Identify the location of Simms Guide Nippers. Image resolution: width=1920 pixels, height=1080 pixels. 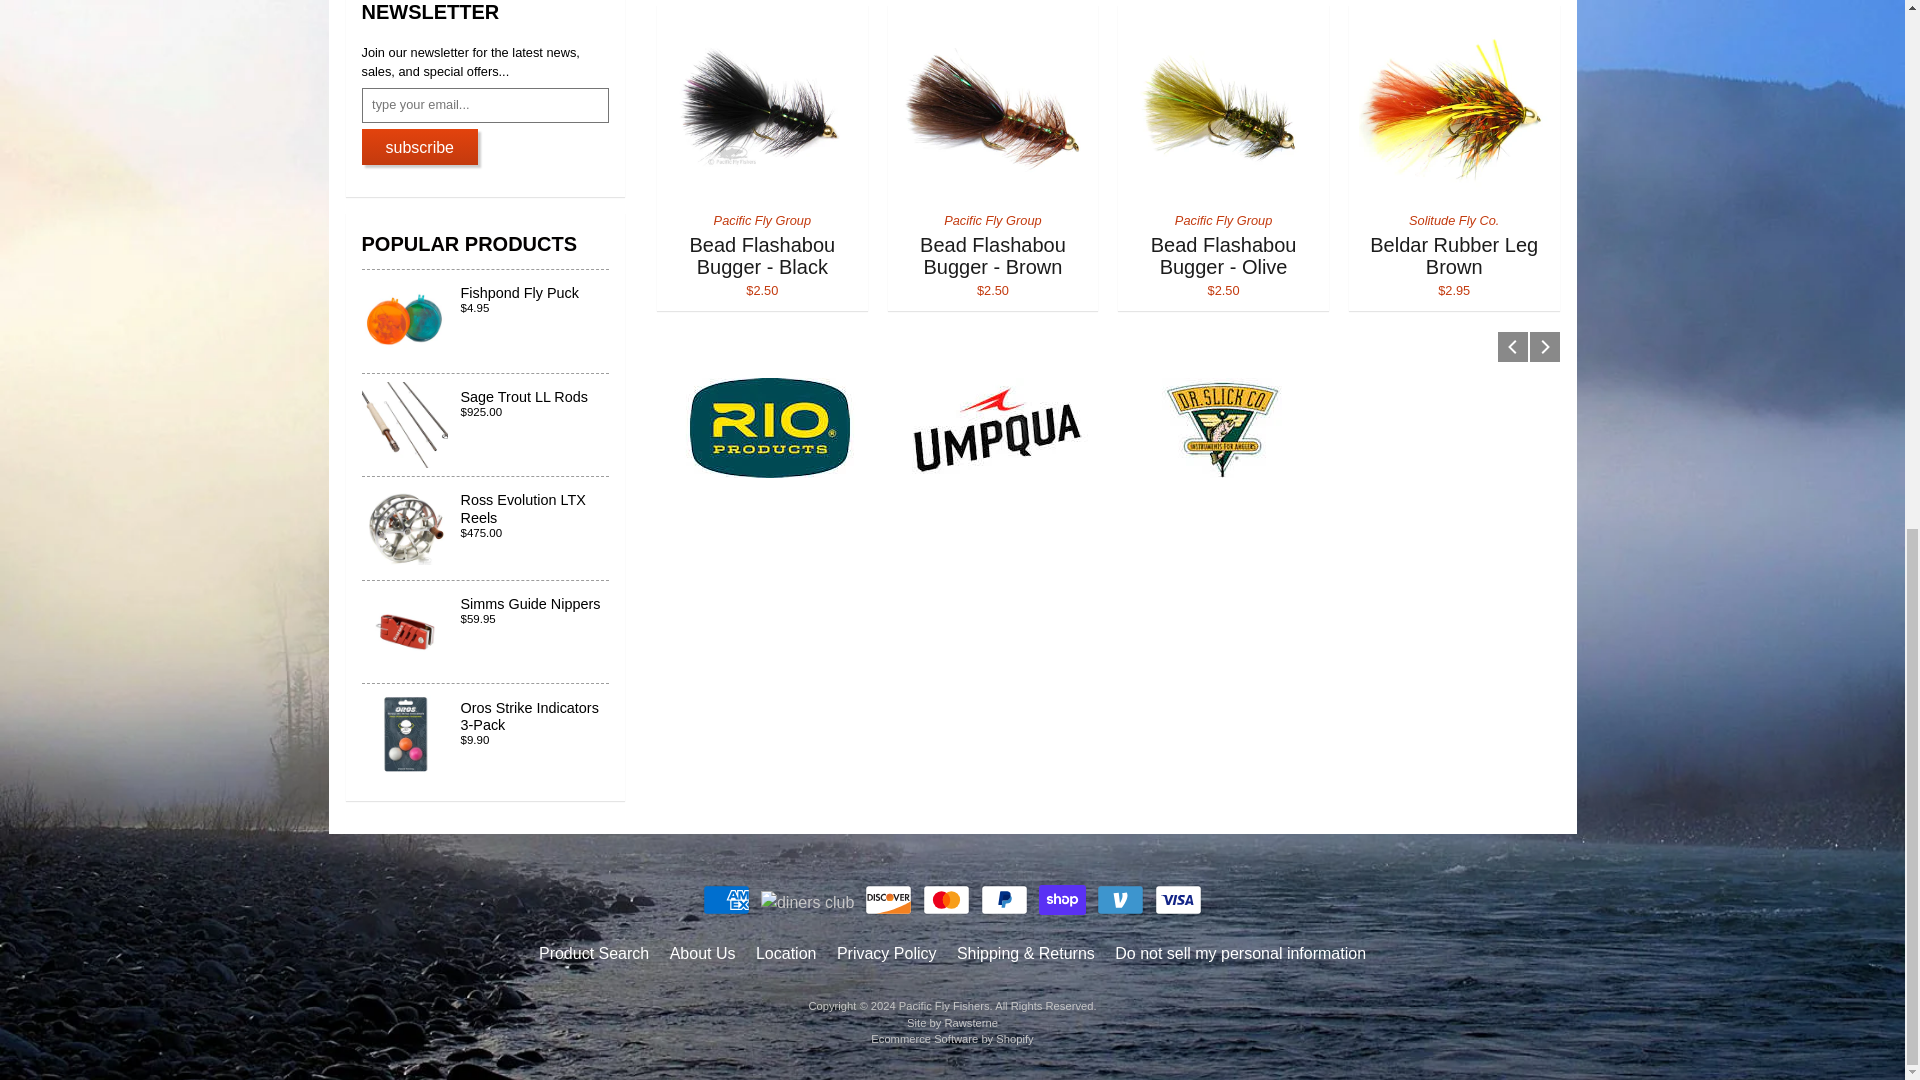
(486, 632).